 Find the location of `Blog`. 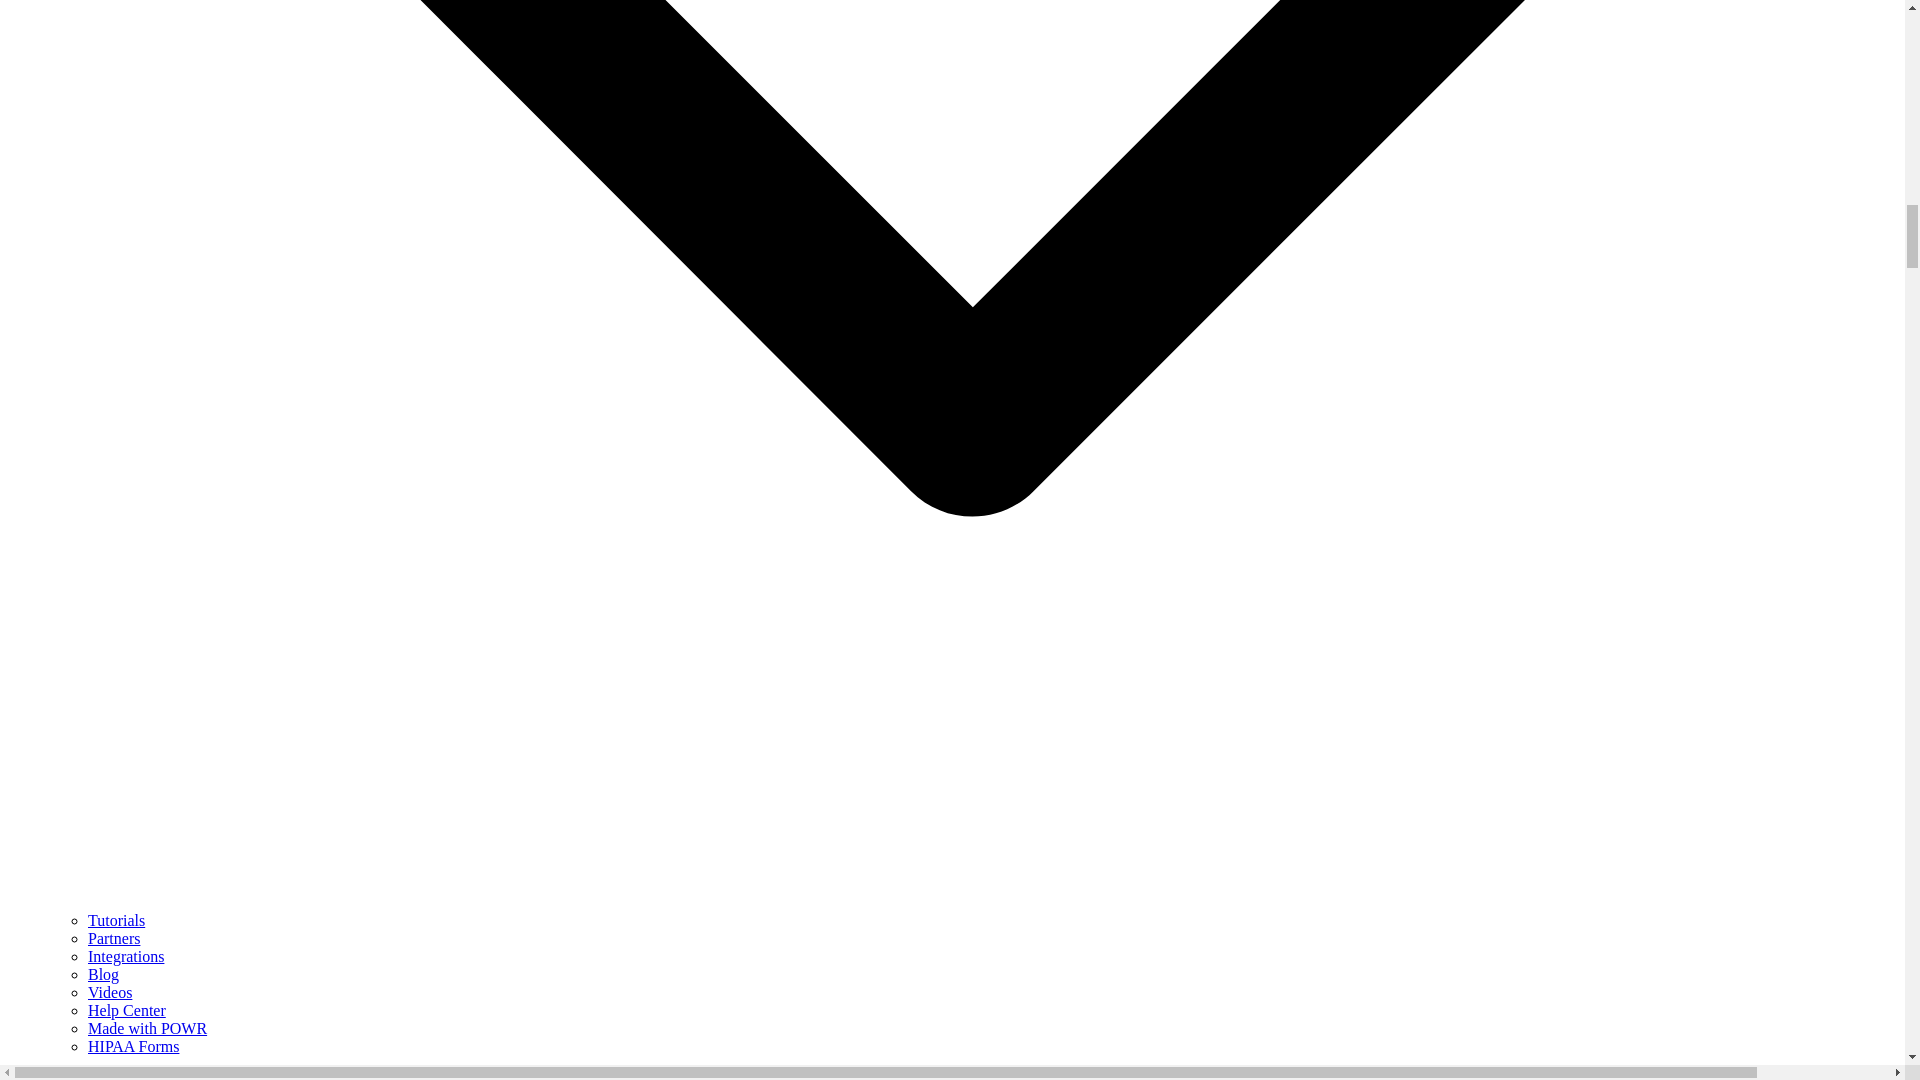

Blog is located at coordinates (104, 974).